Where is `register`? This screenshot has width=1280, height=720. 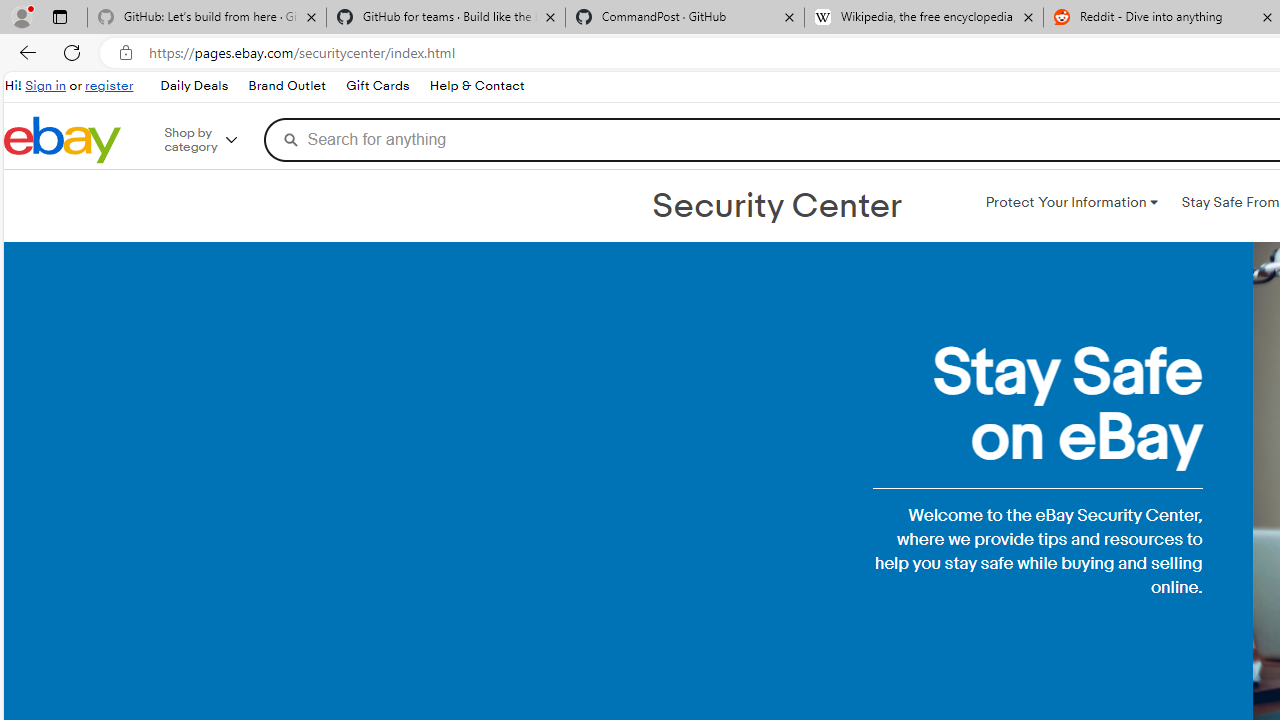 register is located at coordinates (109, 86).